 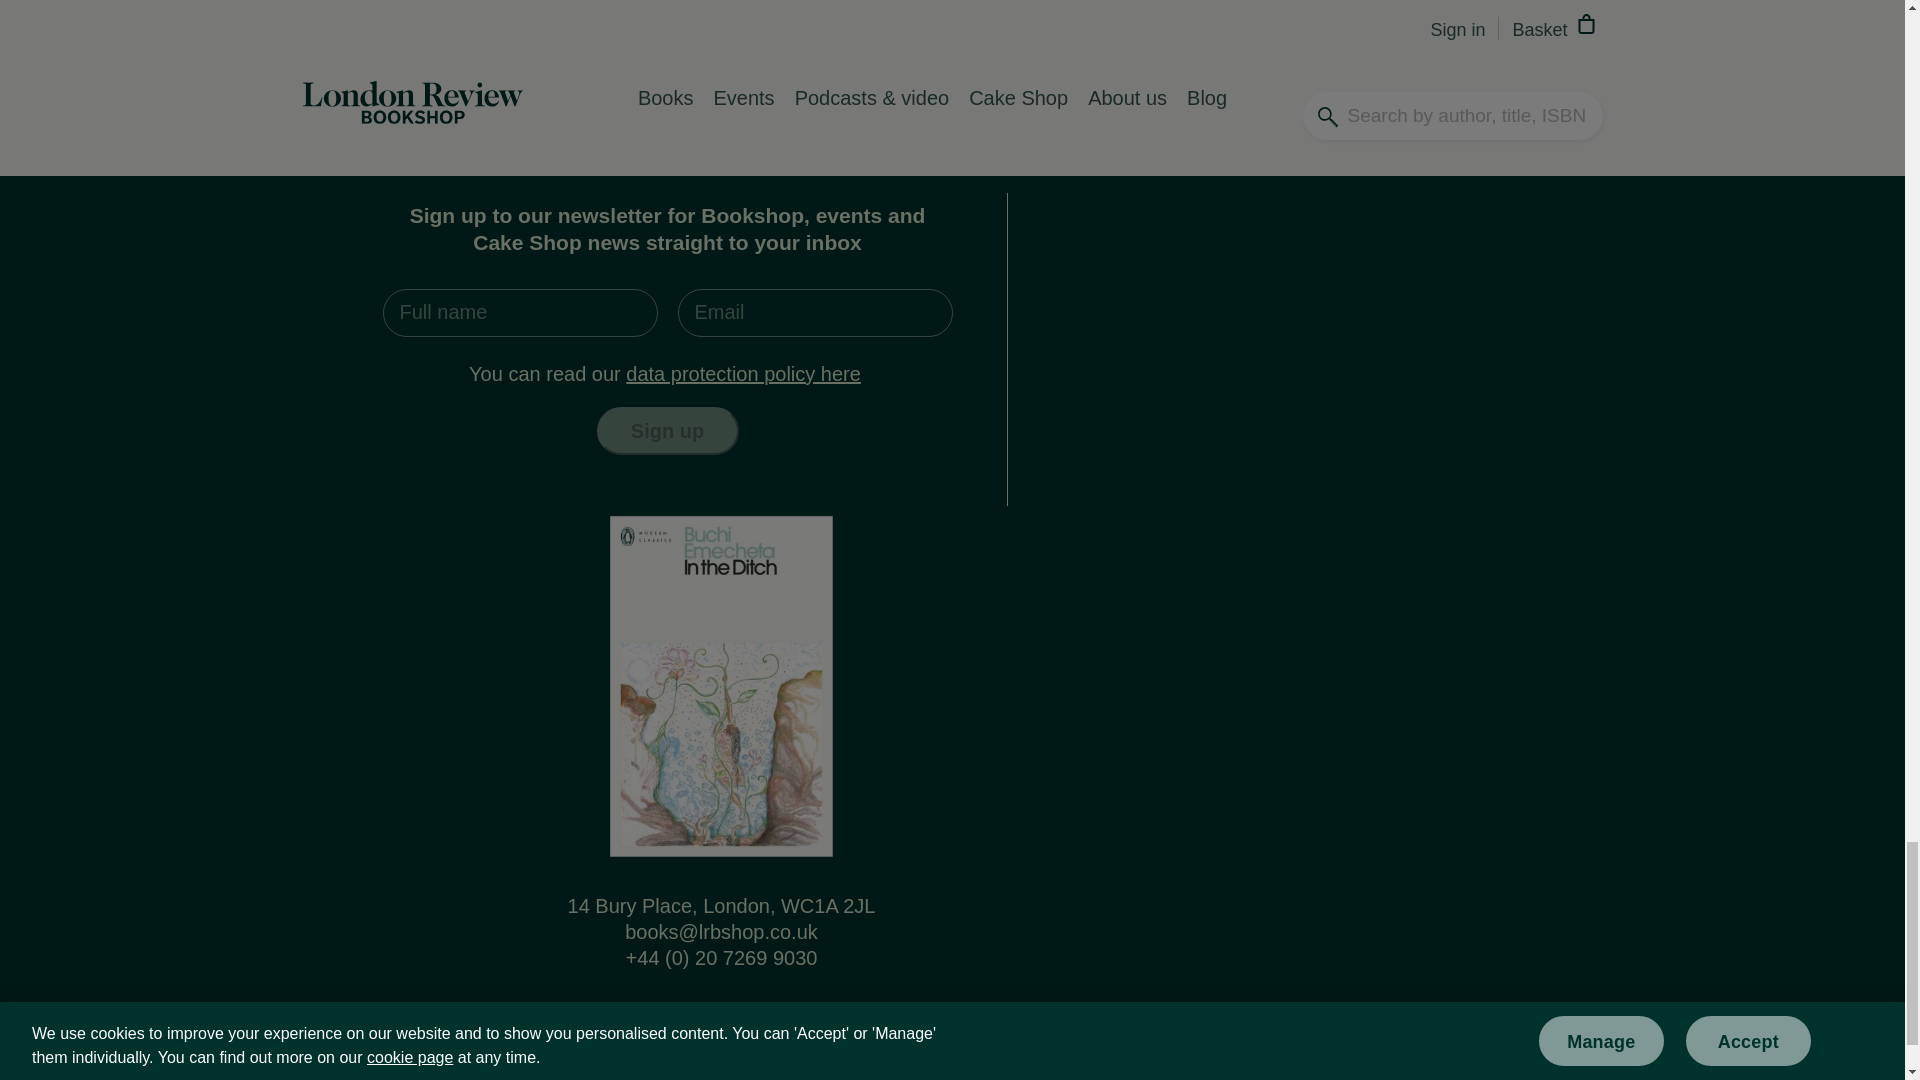 What do you see at coordinates (646, 1020) in the screenshot?
I see `Follow us on Facebook` at bounding box center [646, 1020].